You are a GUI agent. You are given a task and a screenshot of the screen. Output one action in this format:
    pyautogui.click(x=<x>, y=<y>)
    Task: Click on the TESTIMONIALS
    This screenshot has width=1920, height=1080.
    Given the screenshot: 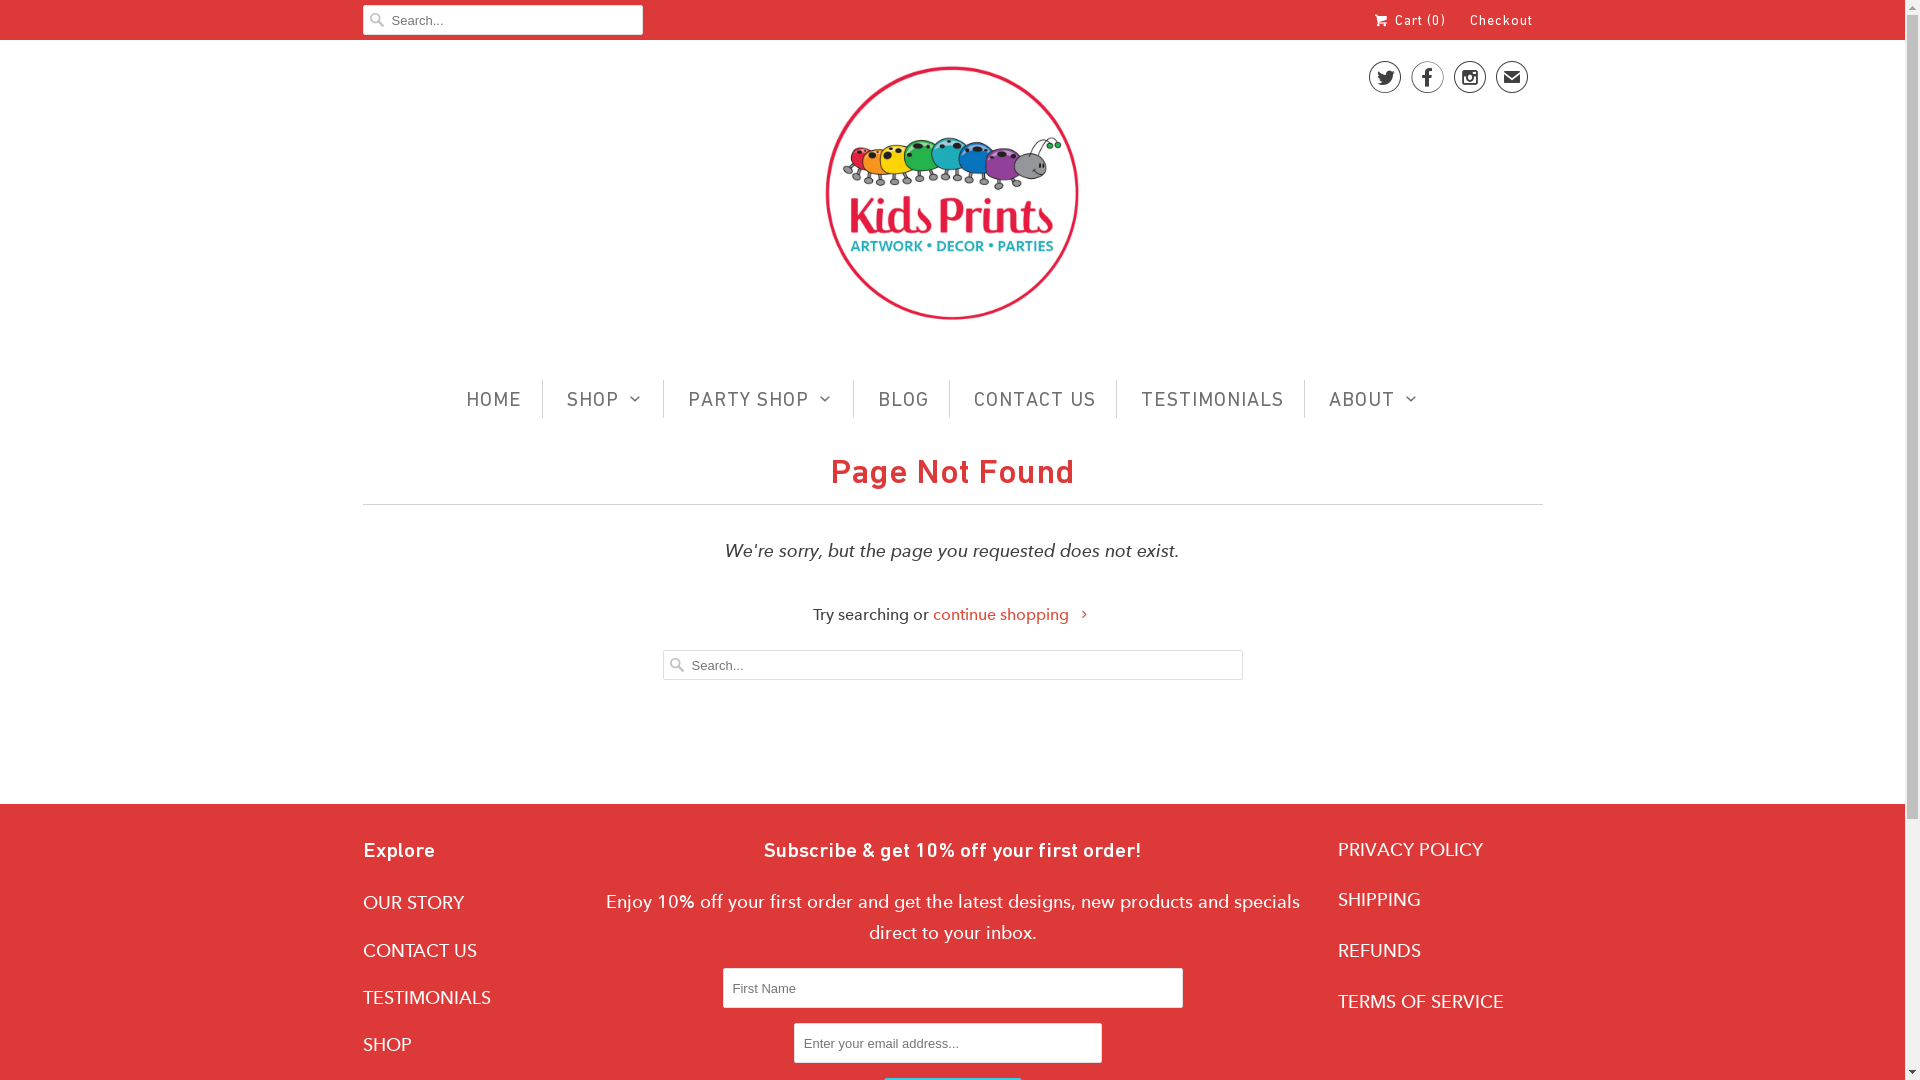 What is the action you would take?
    pyautogui.click(x=426, y=998)
    